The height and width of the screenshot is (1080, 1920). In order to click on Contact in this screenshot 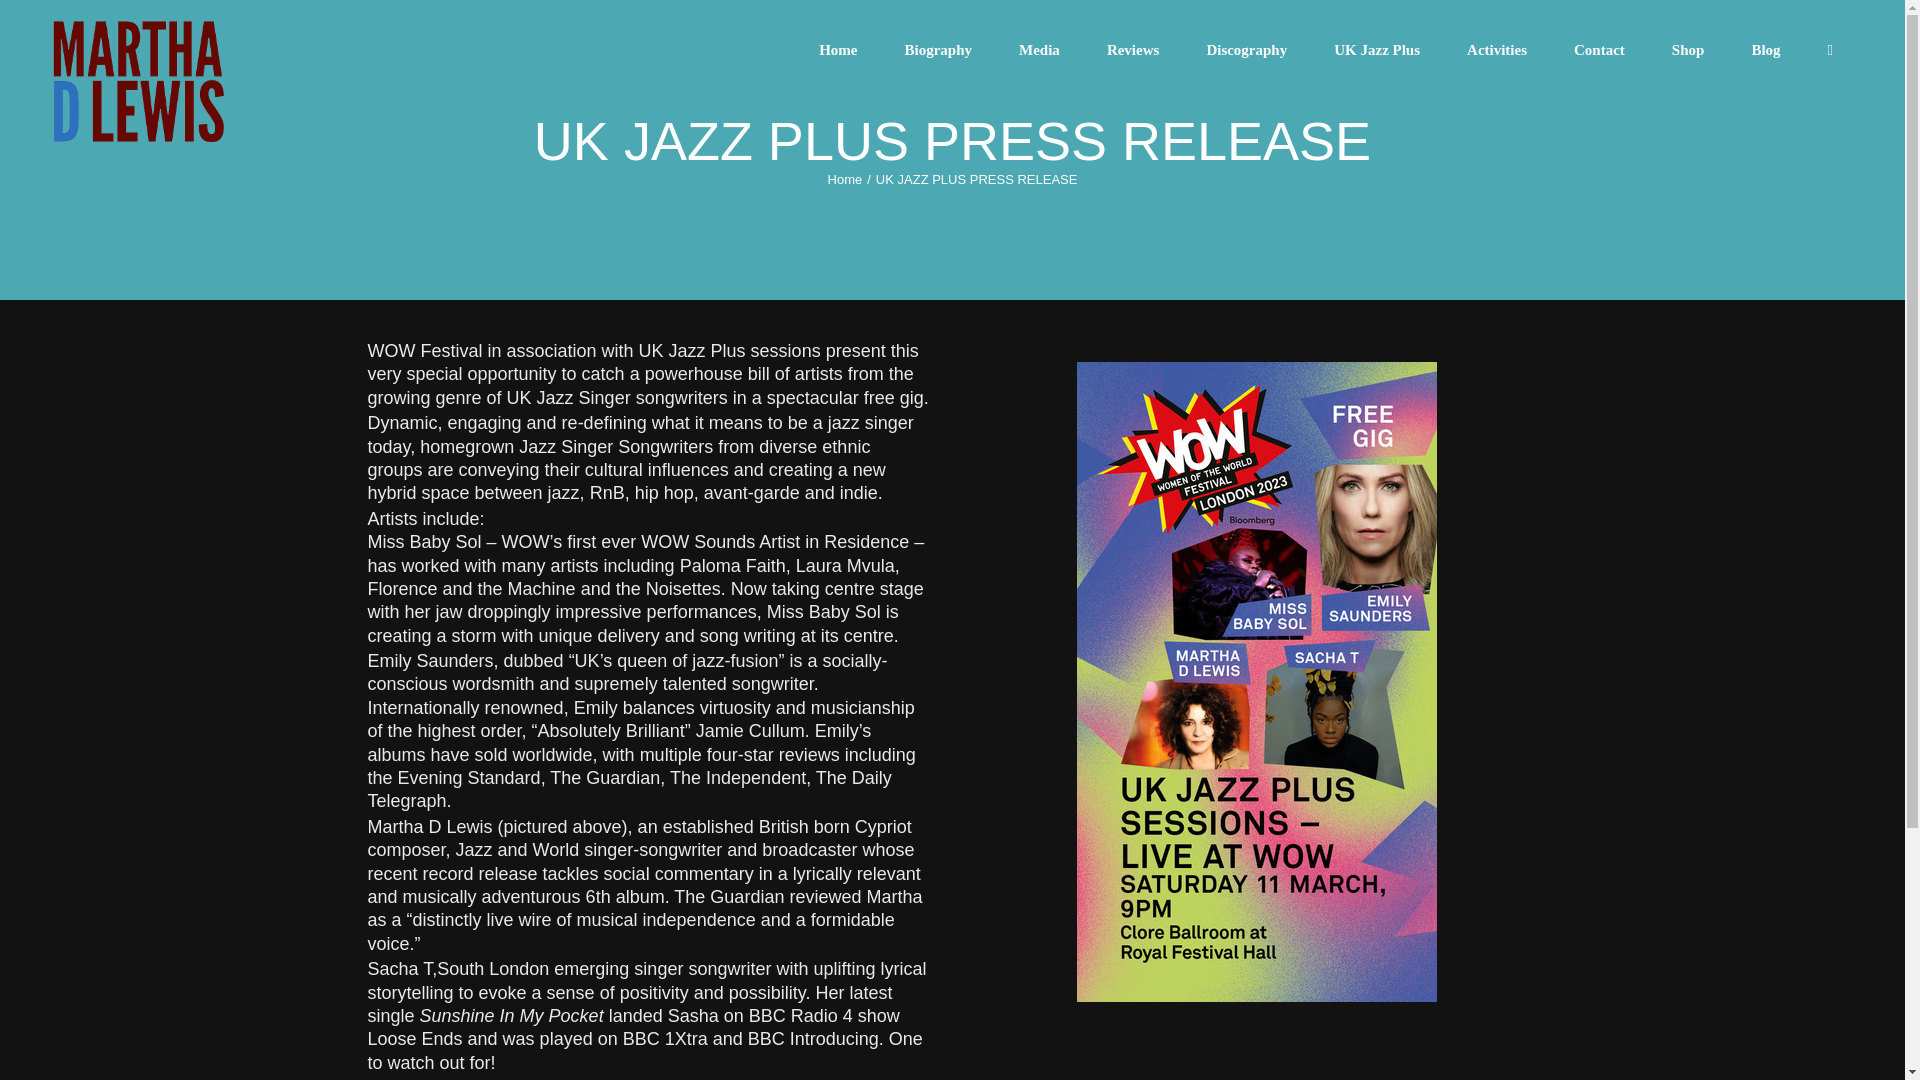, I will do `click(1600, 50)`.